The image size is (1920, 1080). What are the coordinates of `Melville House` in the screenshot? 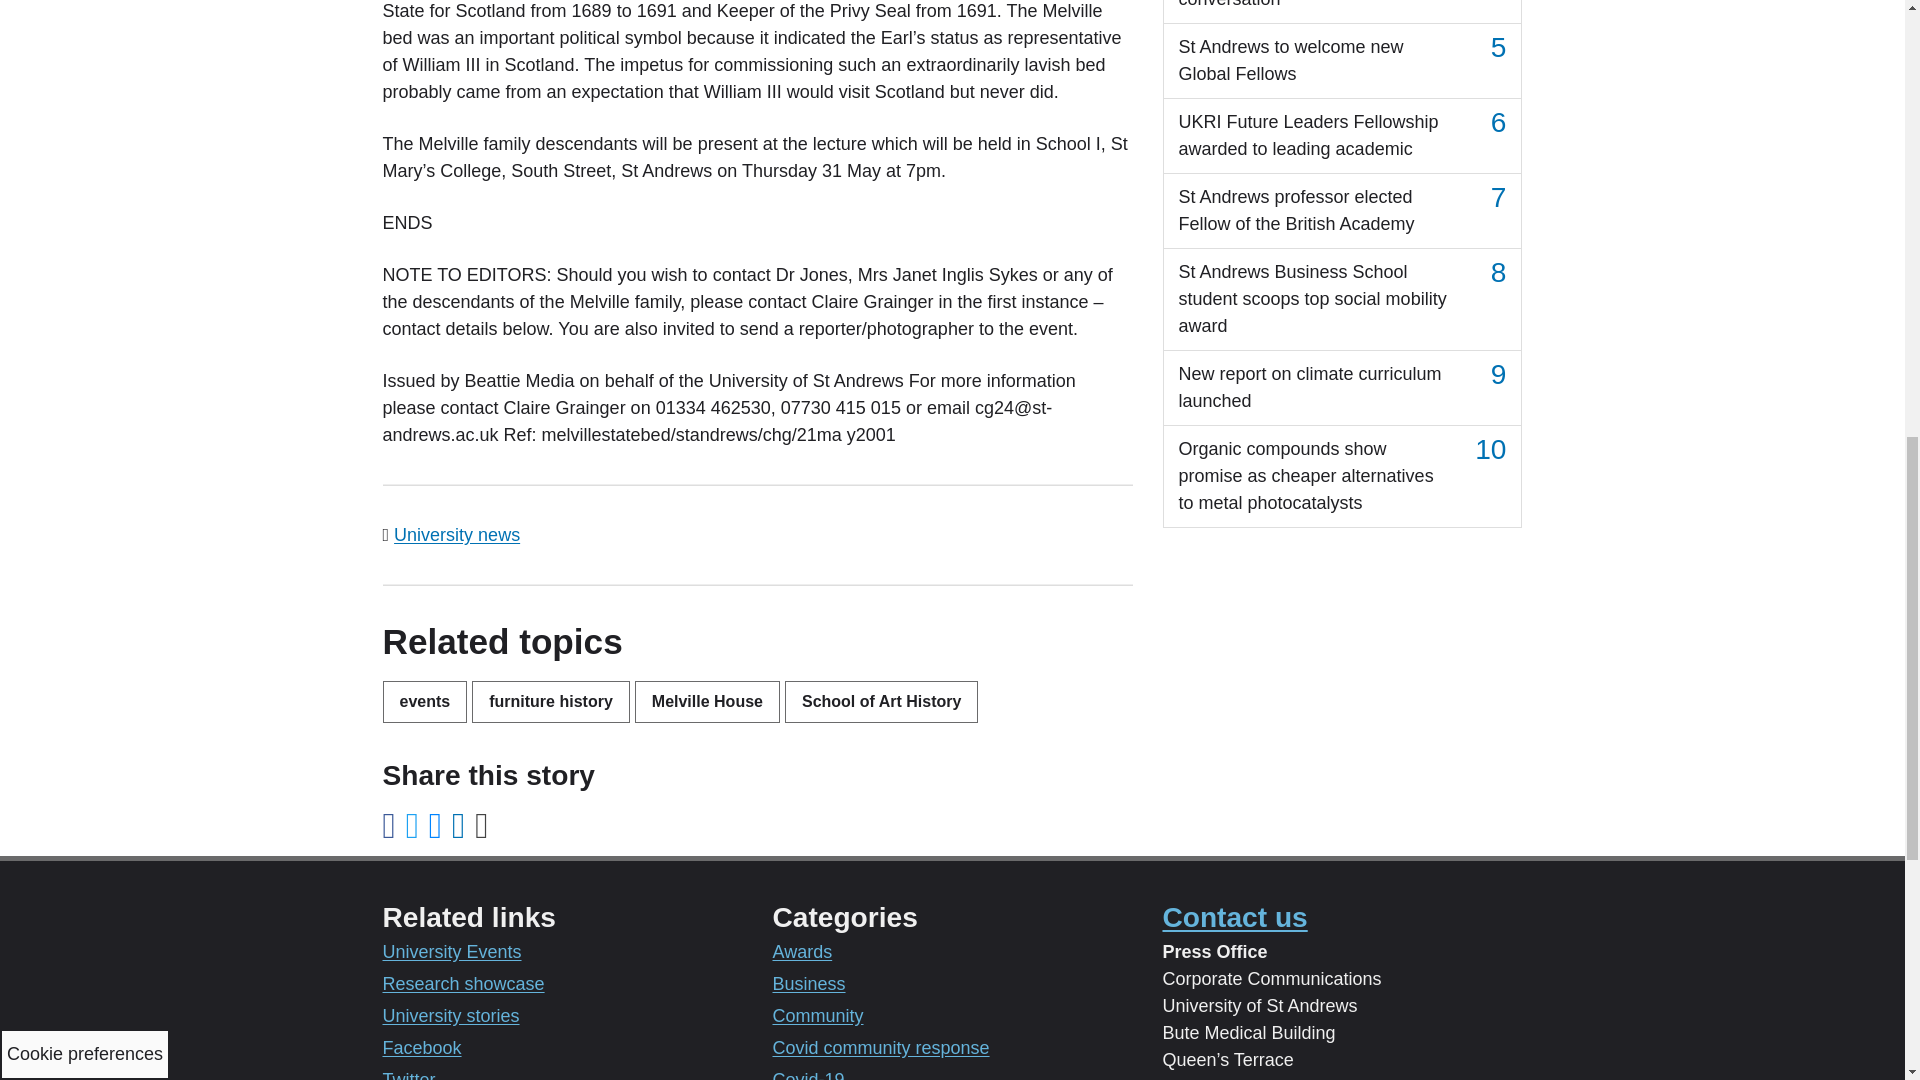 It's located at (707, 702).